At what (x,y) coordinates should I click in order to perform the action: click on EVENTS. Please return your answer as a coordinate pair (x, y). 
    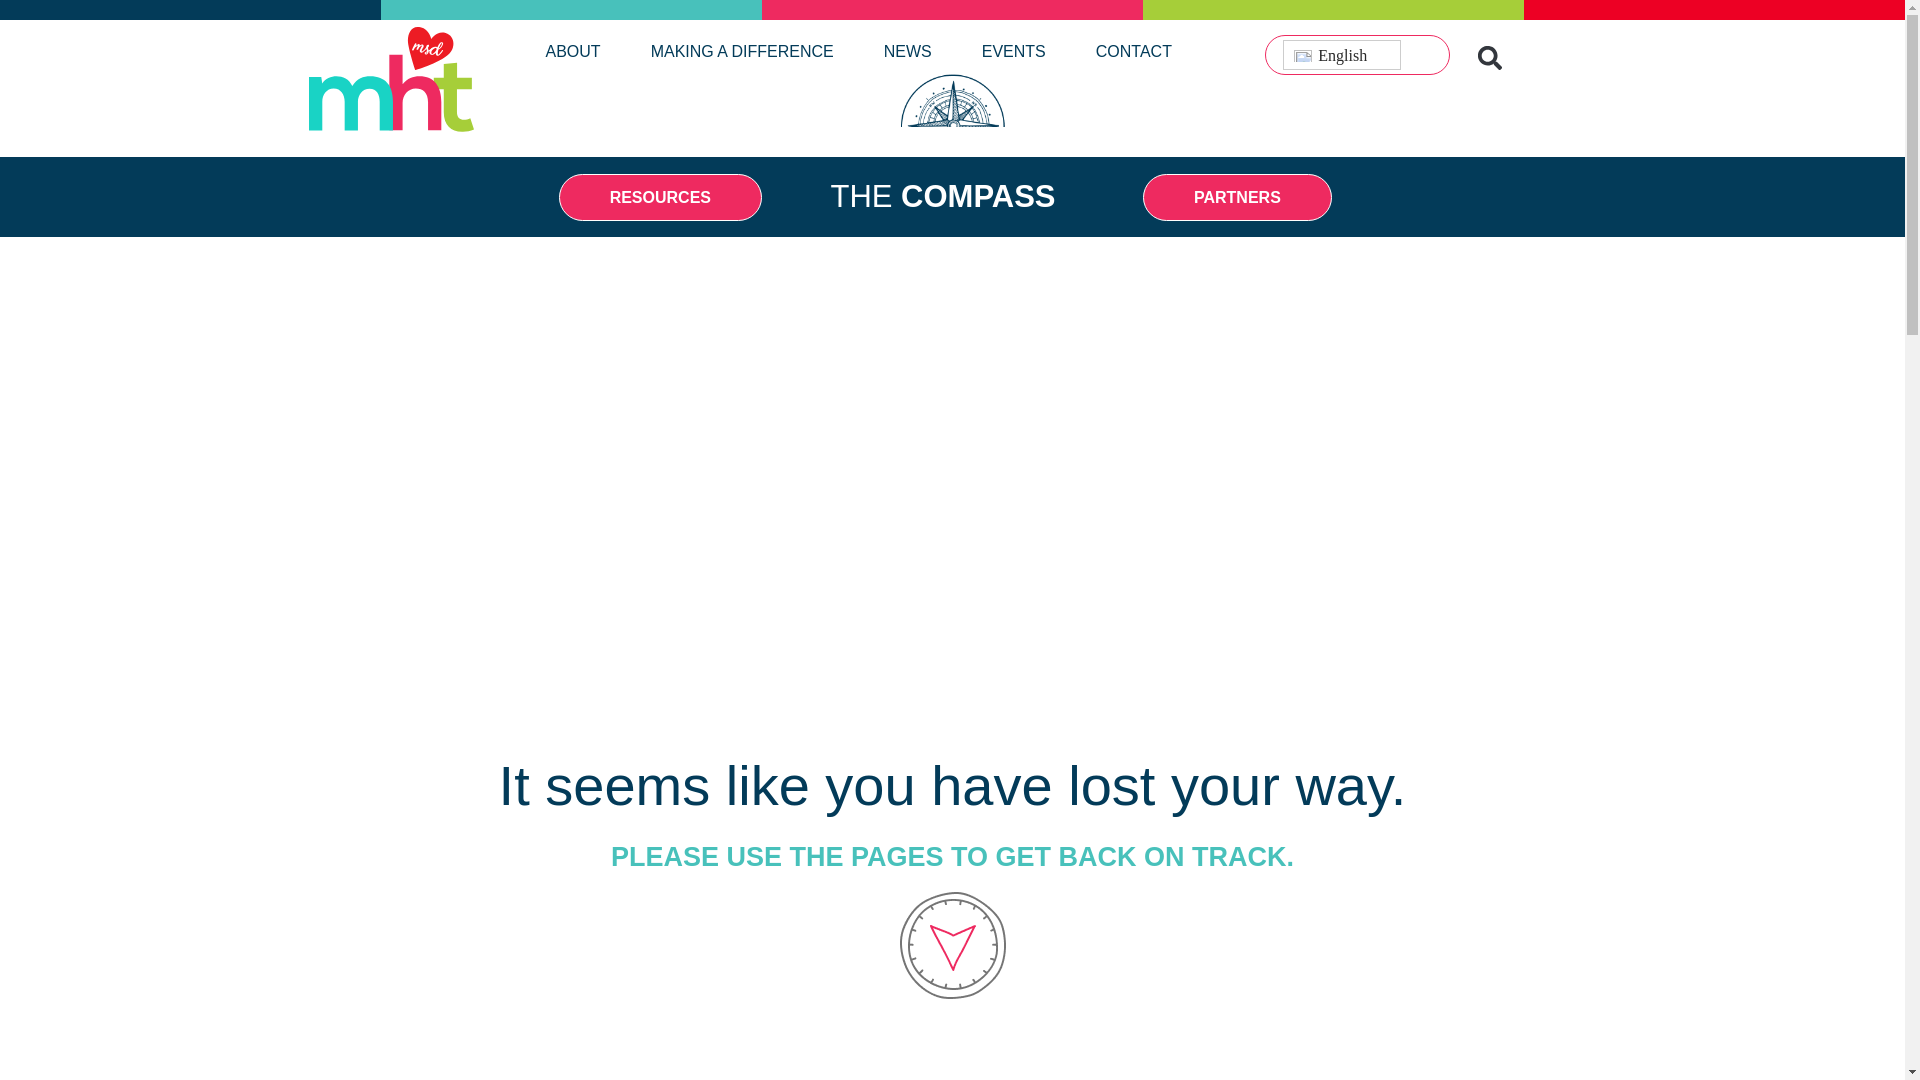
    Looking at the image, I should click on (1014, 50).